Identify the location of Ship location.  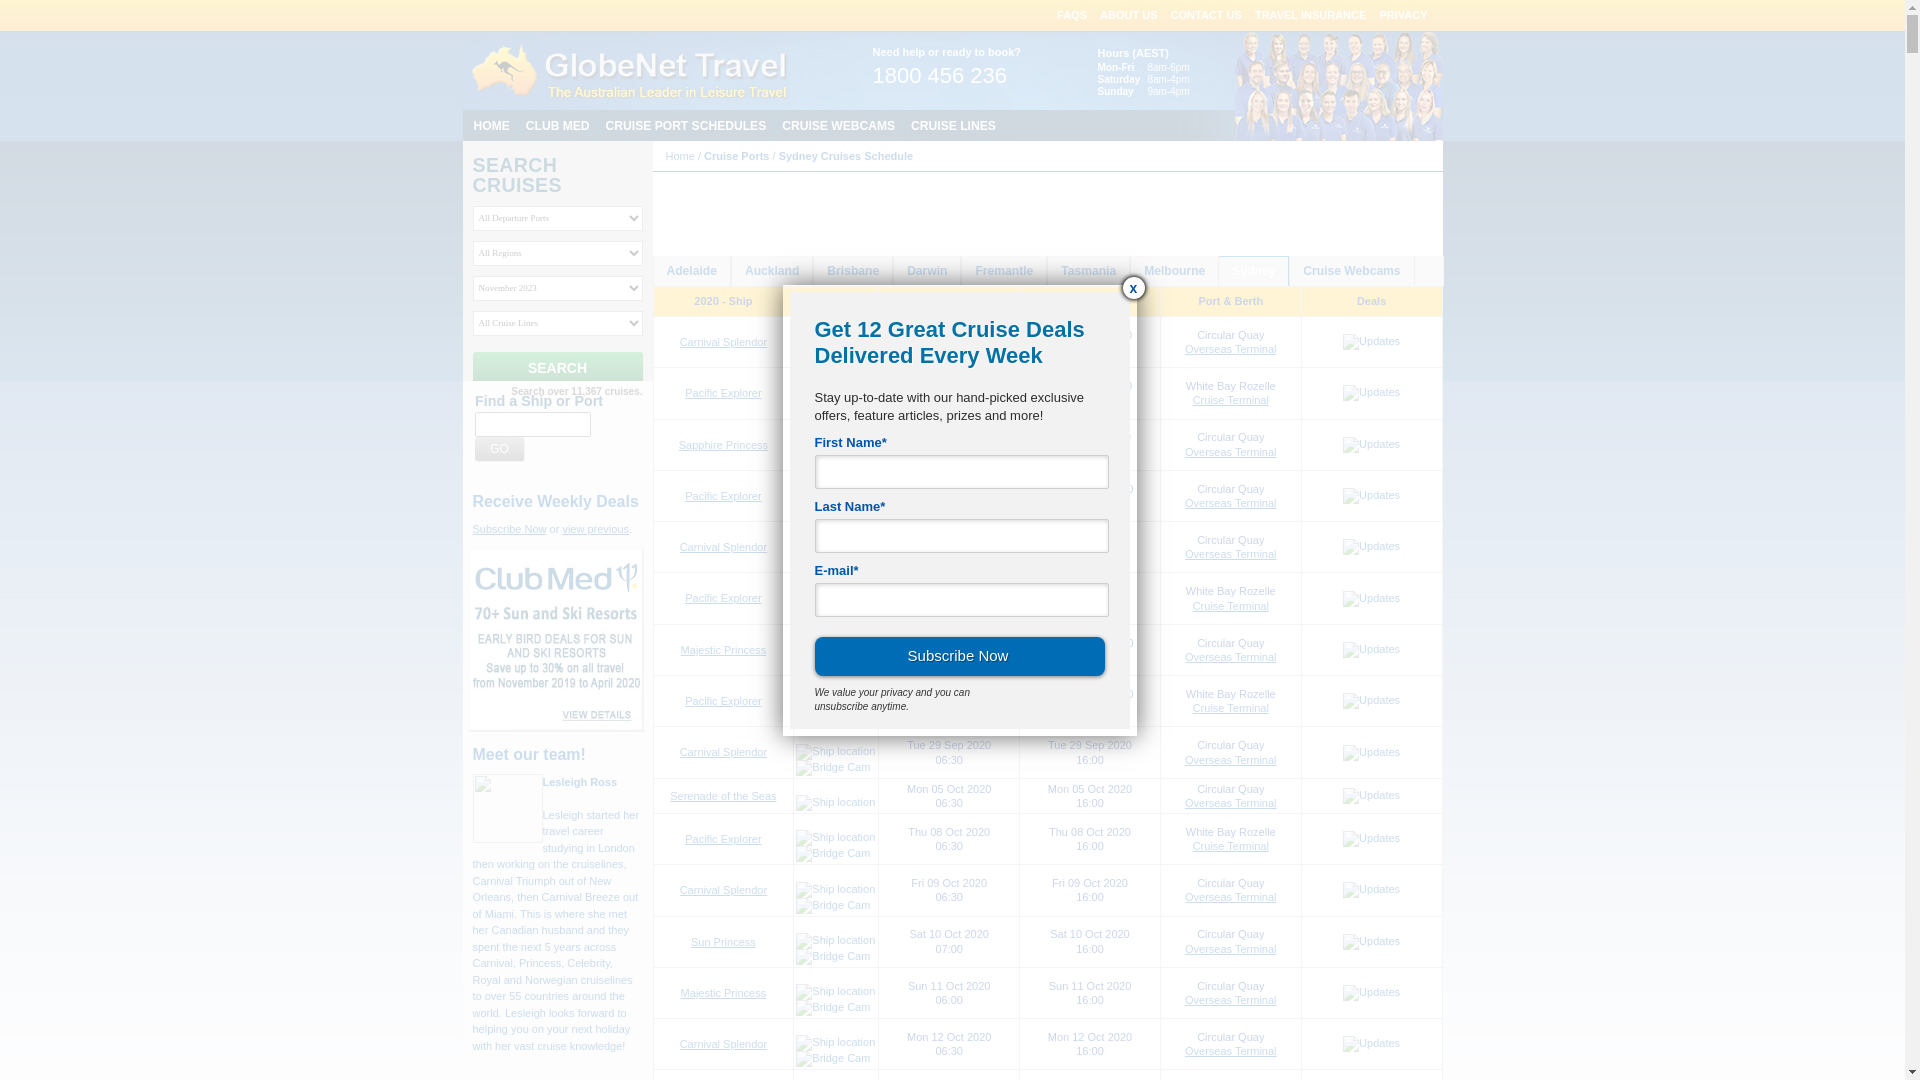
(836, 444).